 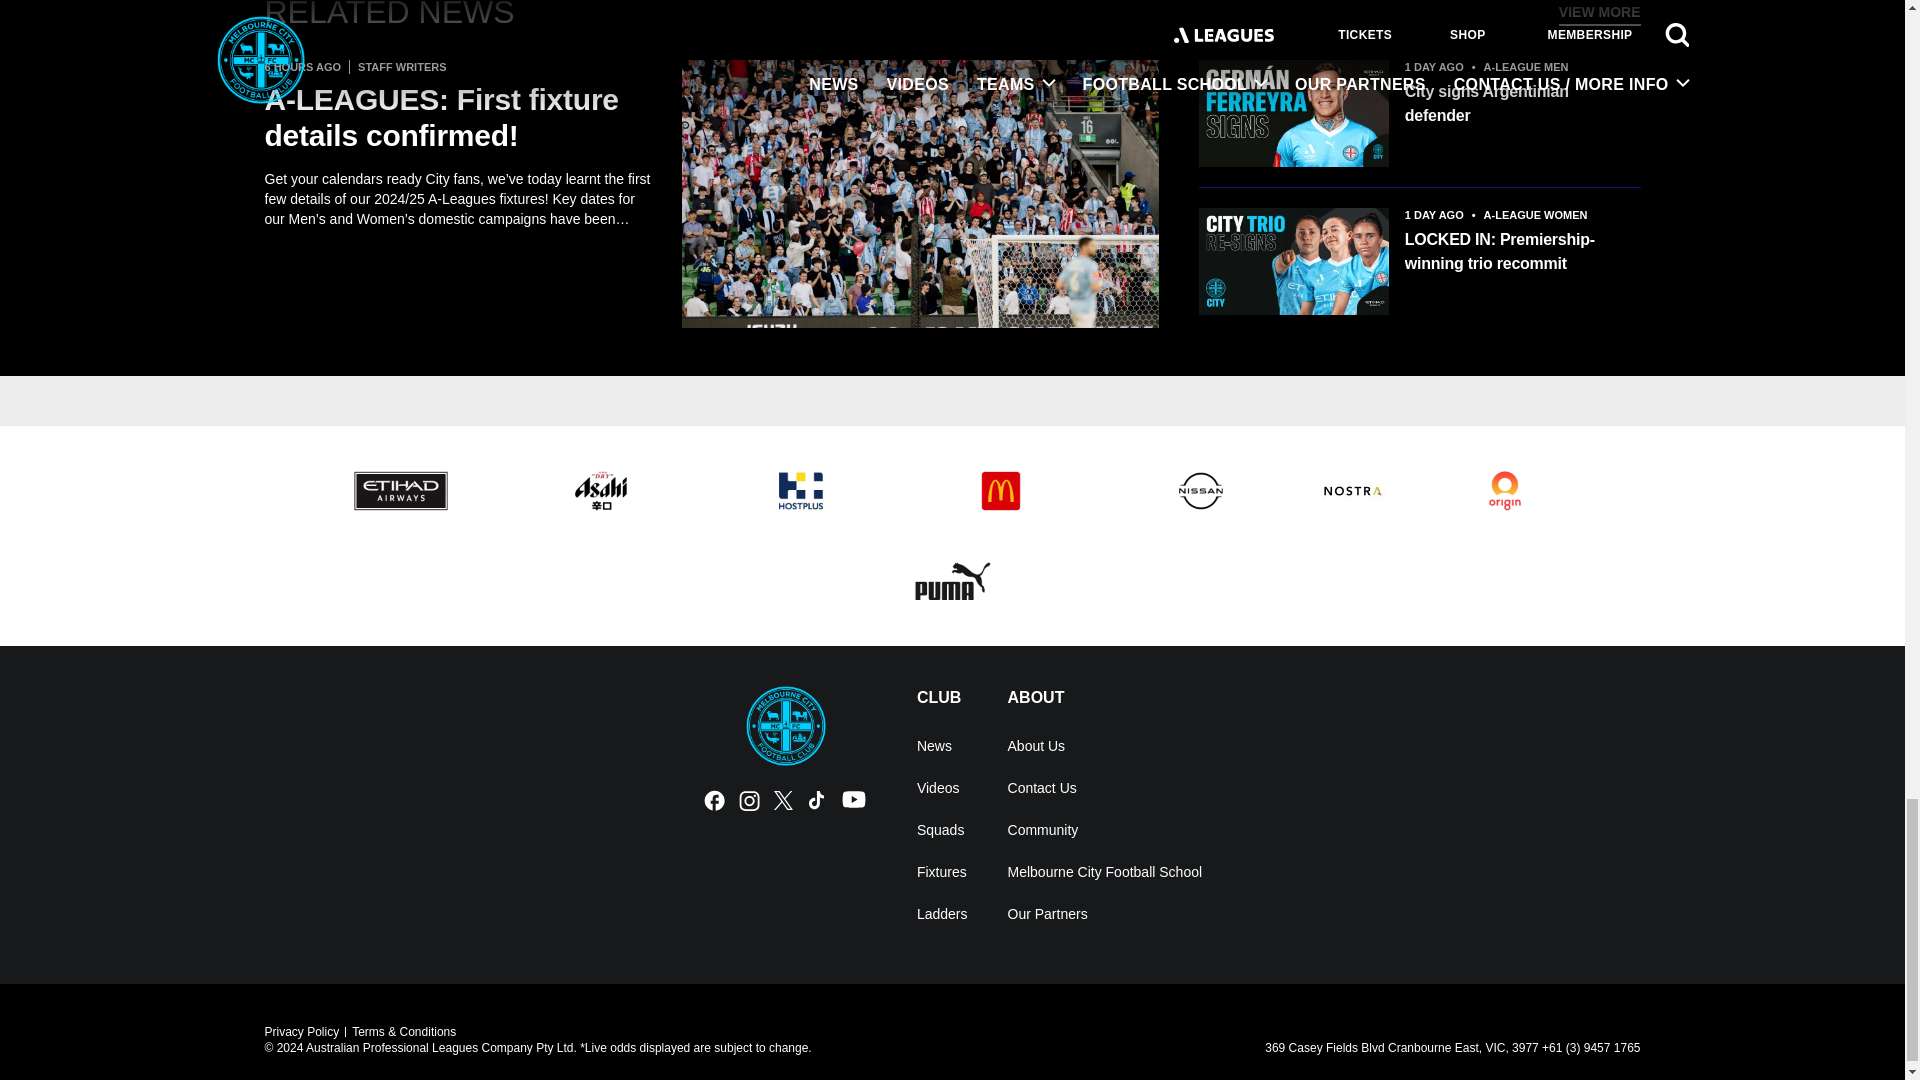 I want to click on Nostra, so click(x=1352, y=490).